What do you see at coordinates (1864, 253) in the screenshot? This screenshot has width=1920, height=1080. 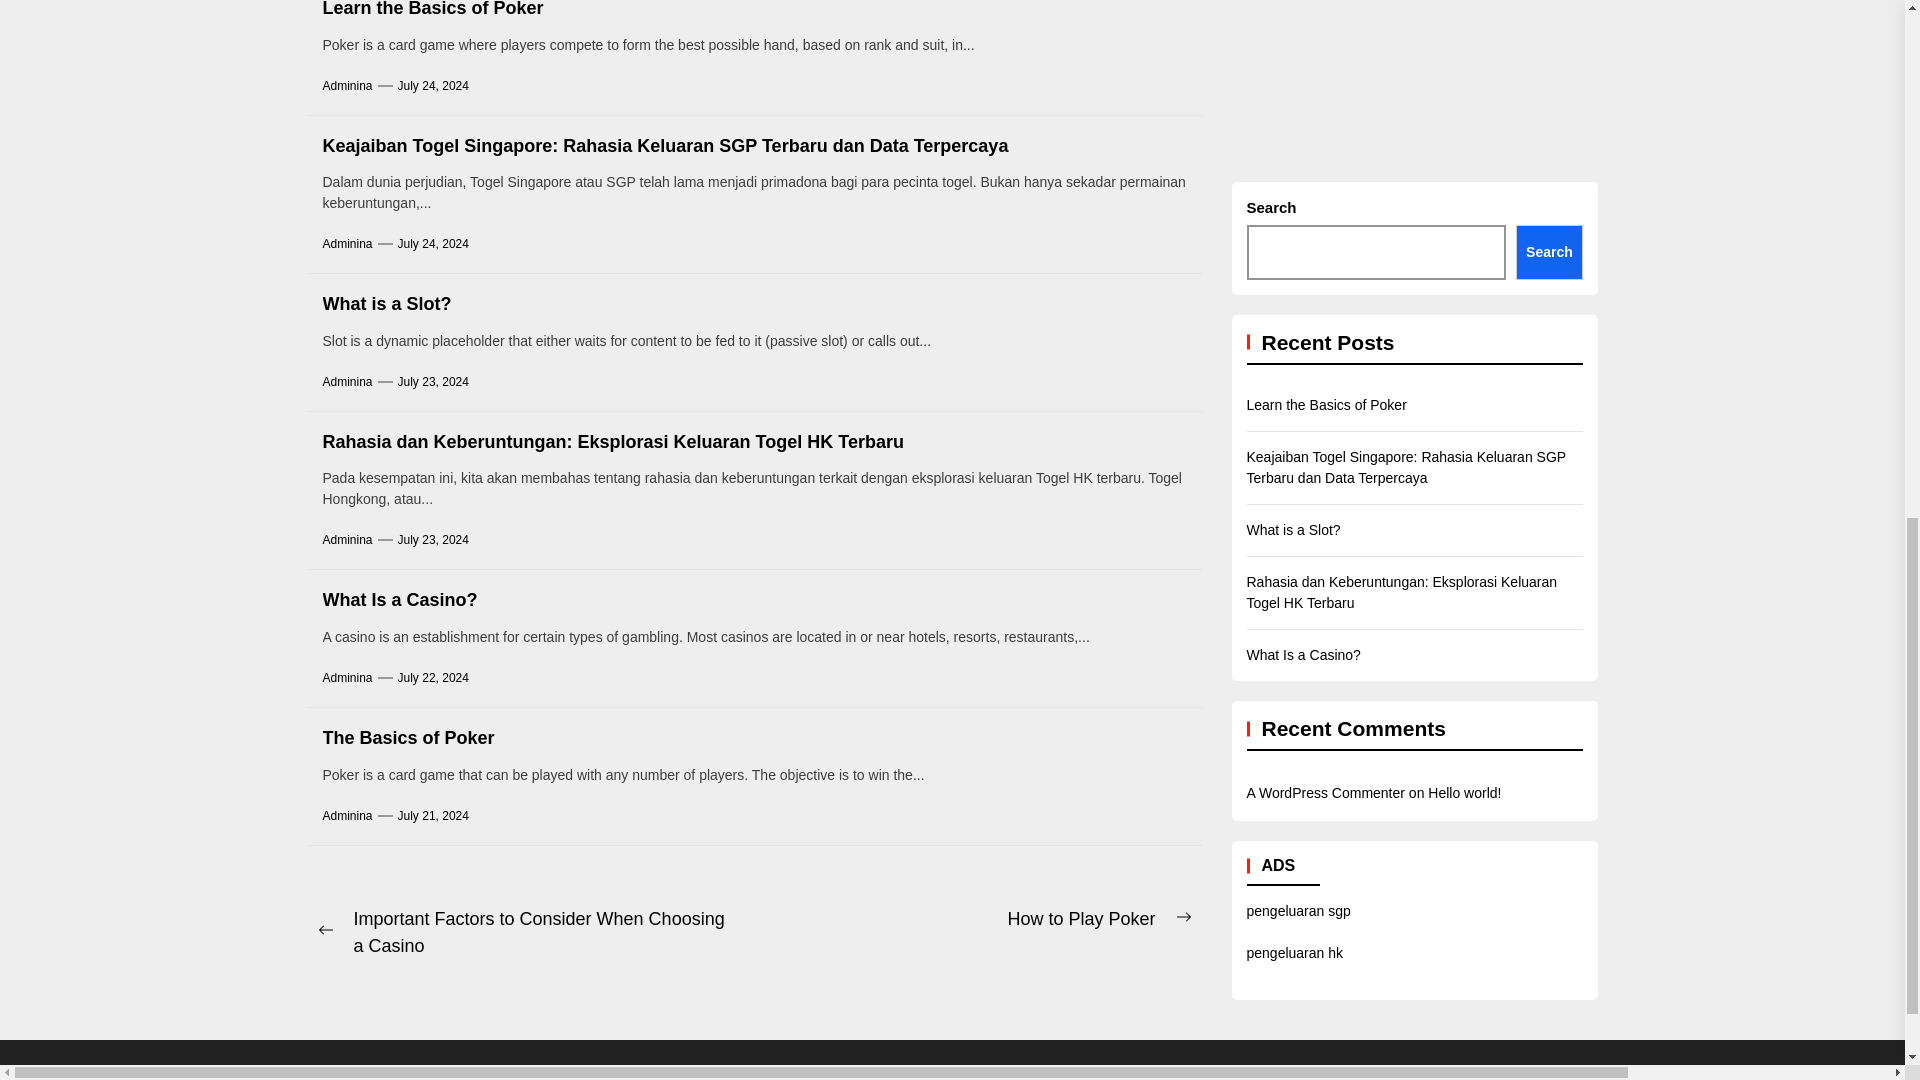 I see `August 2022` at bounding box center [1864, 253].